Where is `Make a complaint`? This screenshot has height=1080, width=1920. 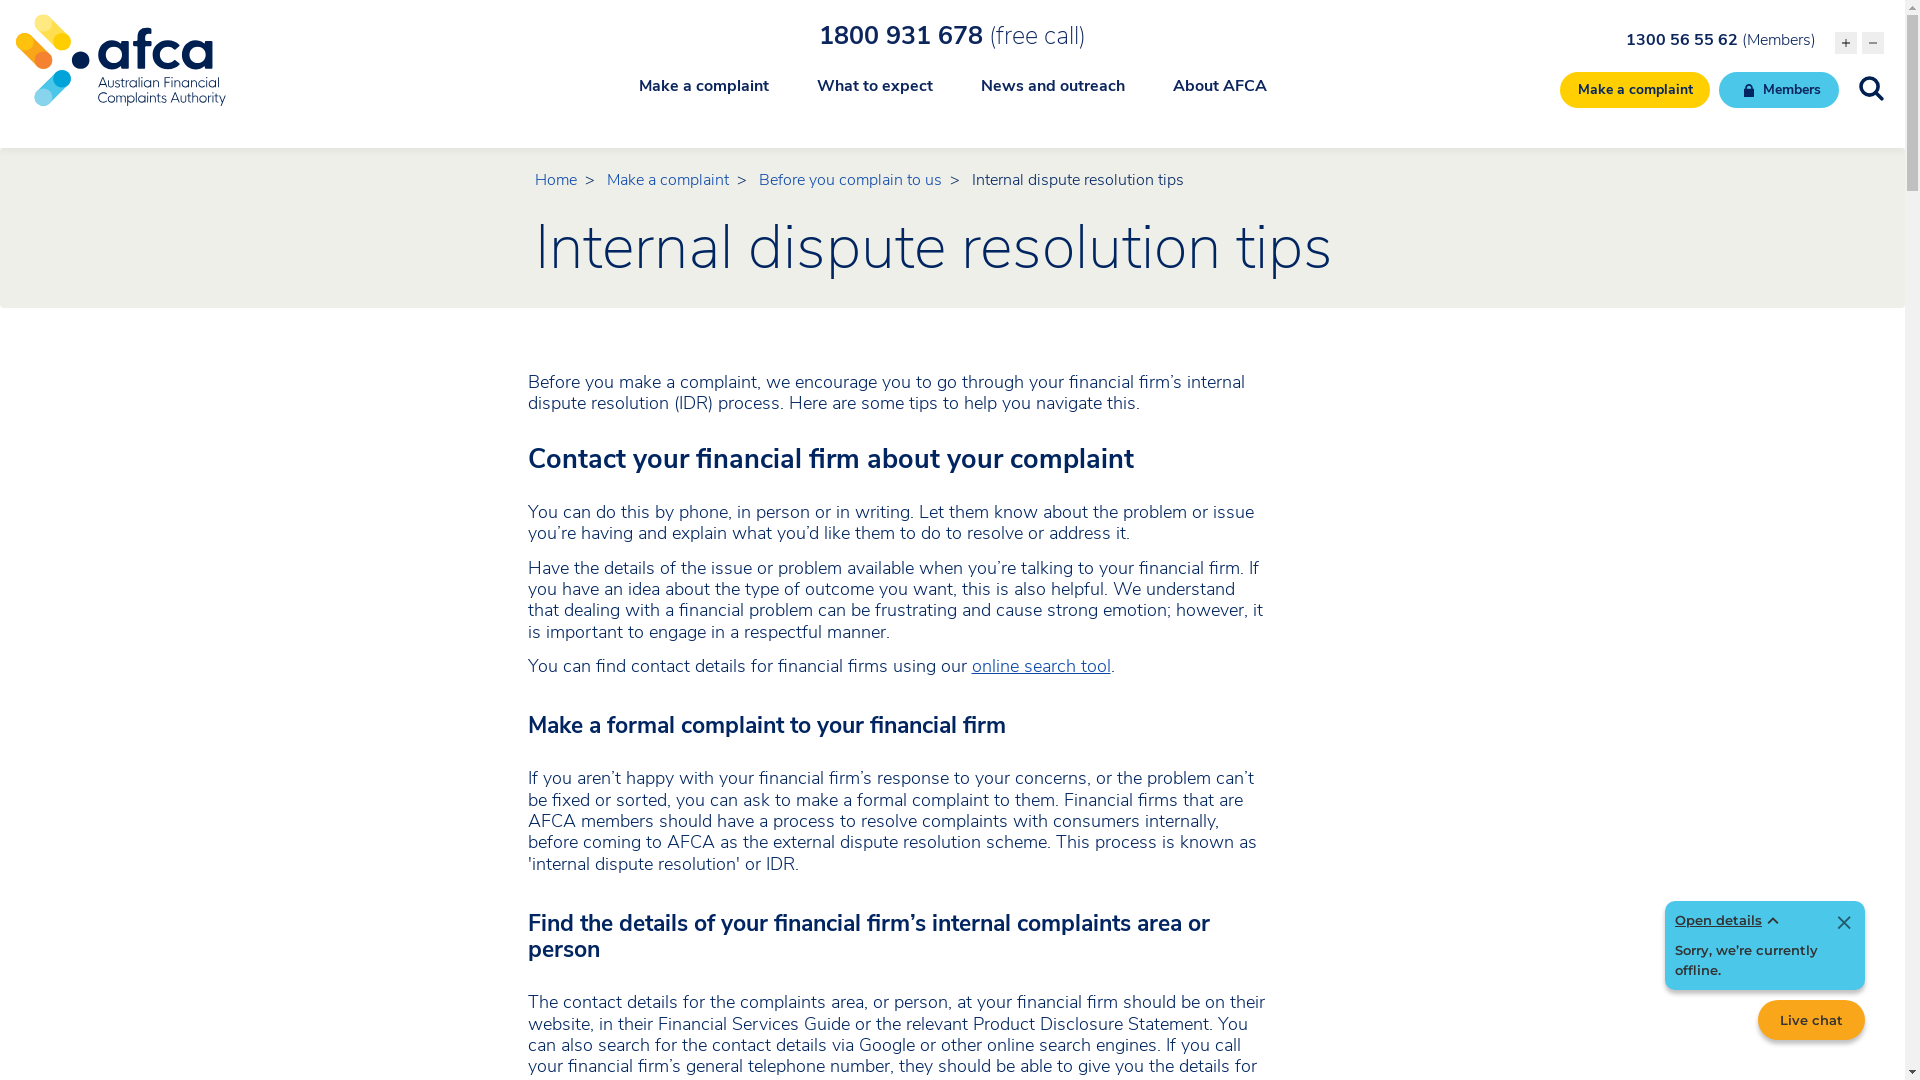 Make a complaint is located at coordinates (1636, 90).